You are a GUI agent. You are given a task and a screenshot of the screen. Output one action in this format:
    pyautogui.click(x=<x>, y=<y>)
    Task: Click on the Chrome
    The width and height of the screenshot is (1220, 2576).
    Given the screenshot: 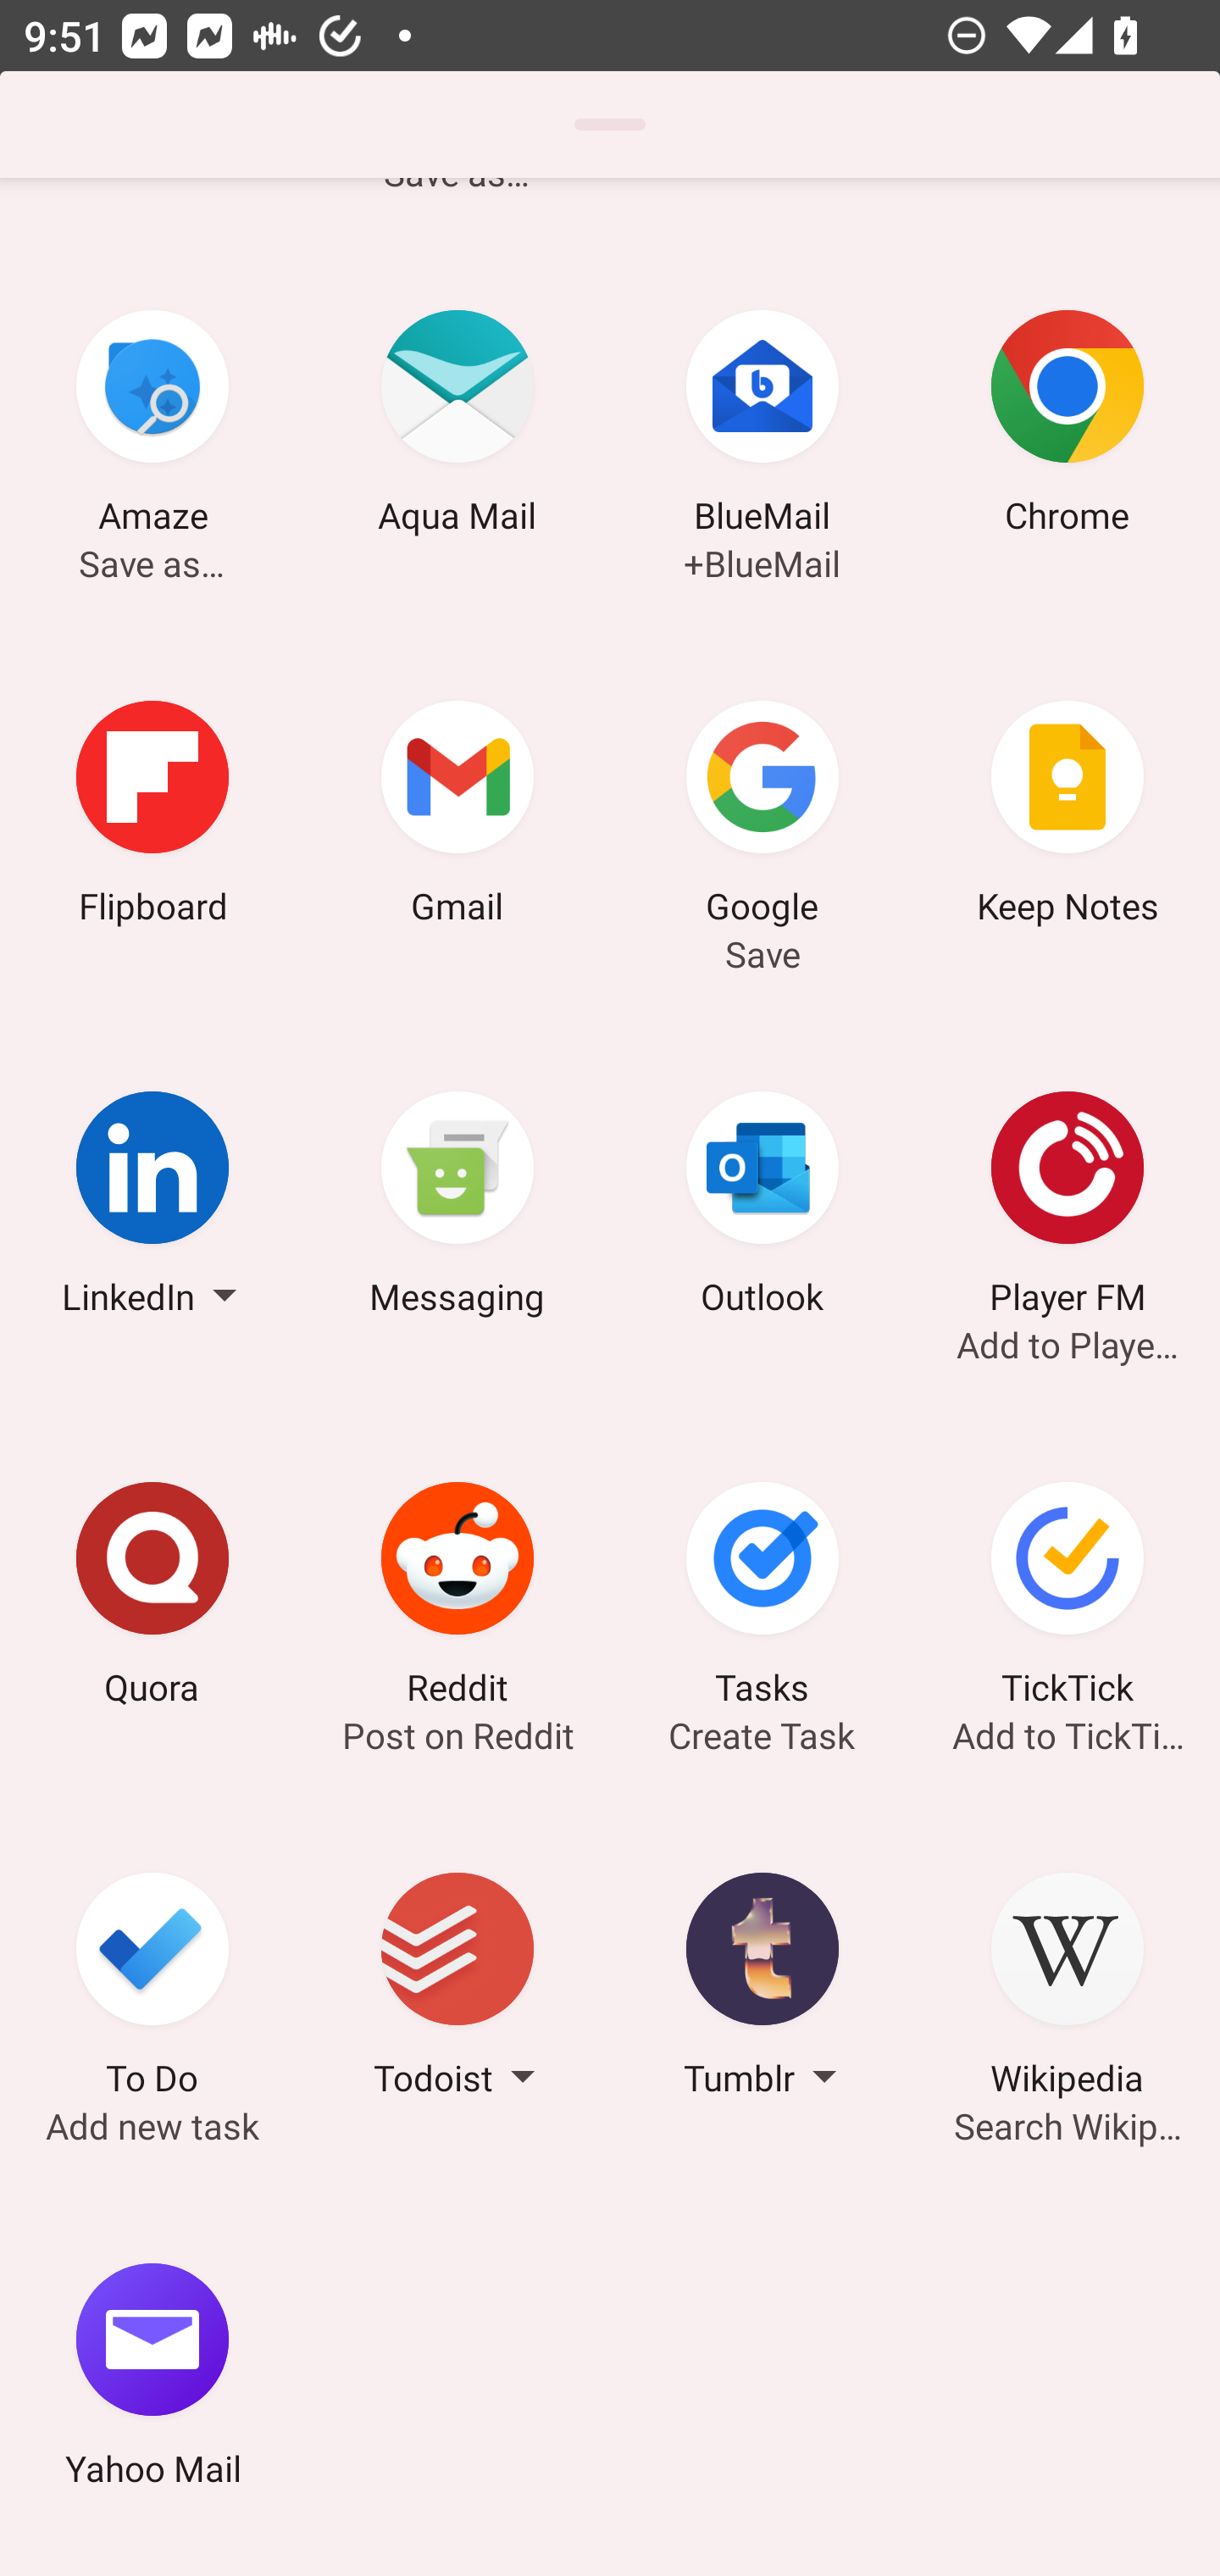 What is the action you would take?
    pyautogui.click(x=1067, y=427)
    